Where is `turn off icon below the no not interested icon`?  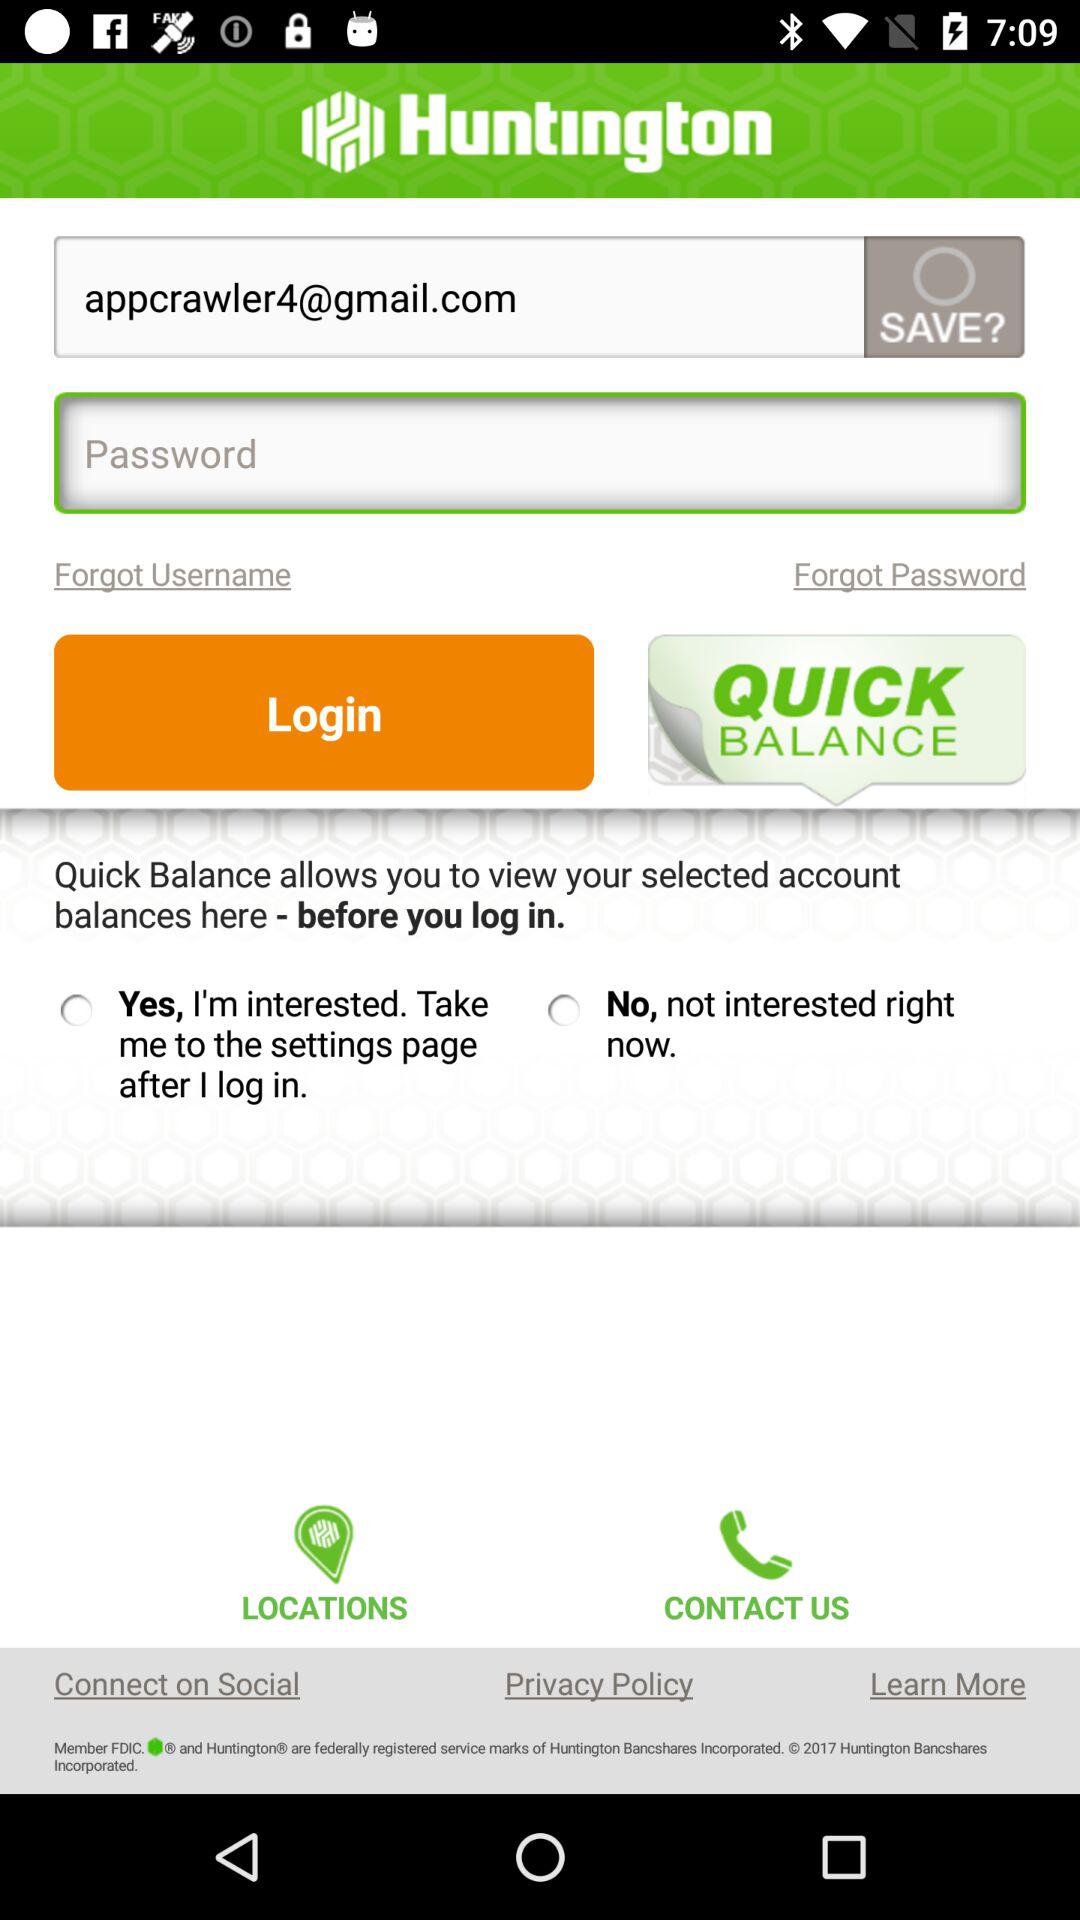 turn off icon below the no not interested icon is located at coordinates (756, 1558).